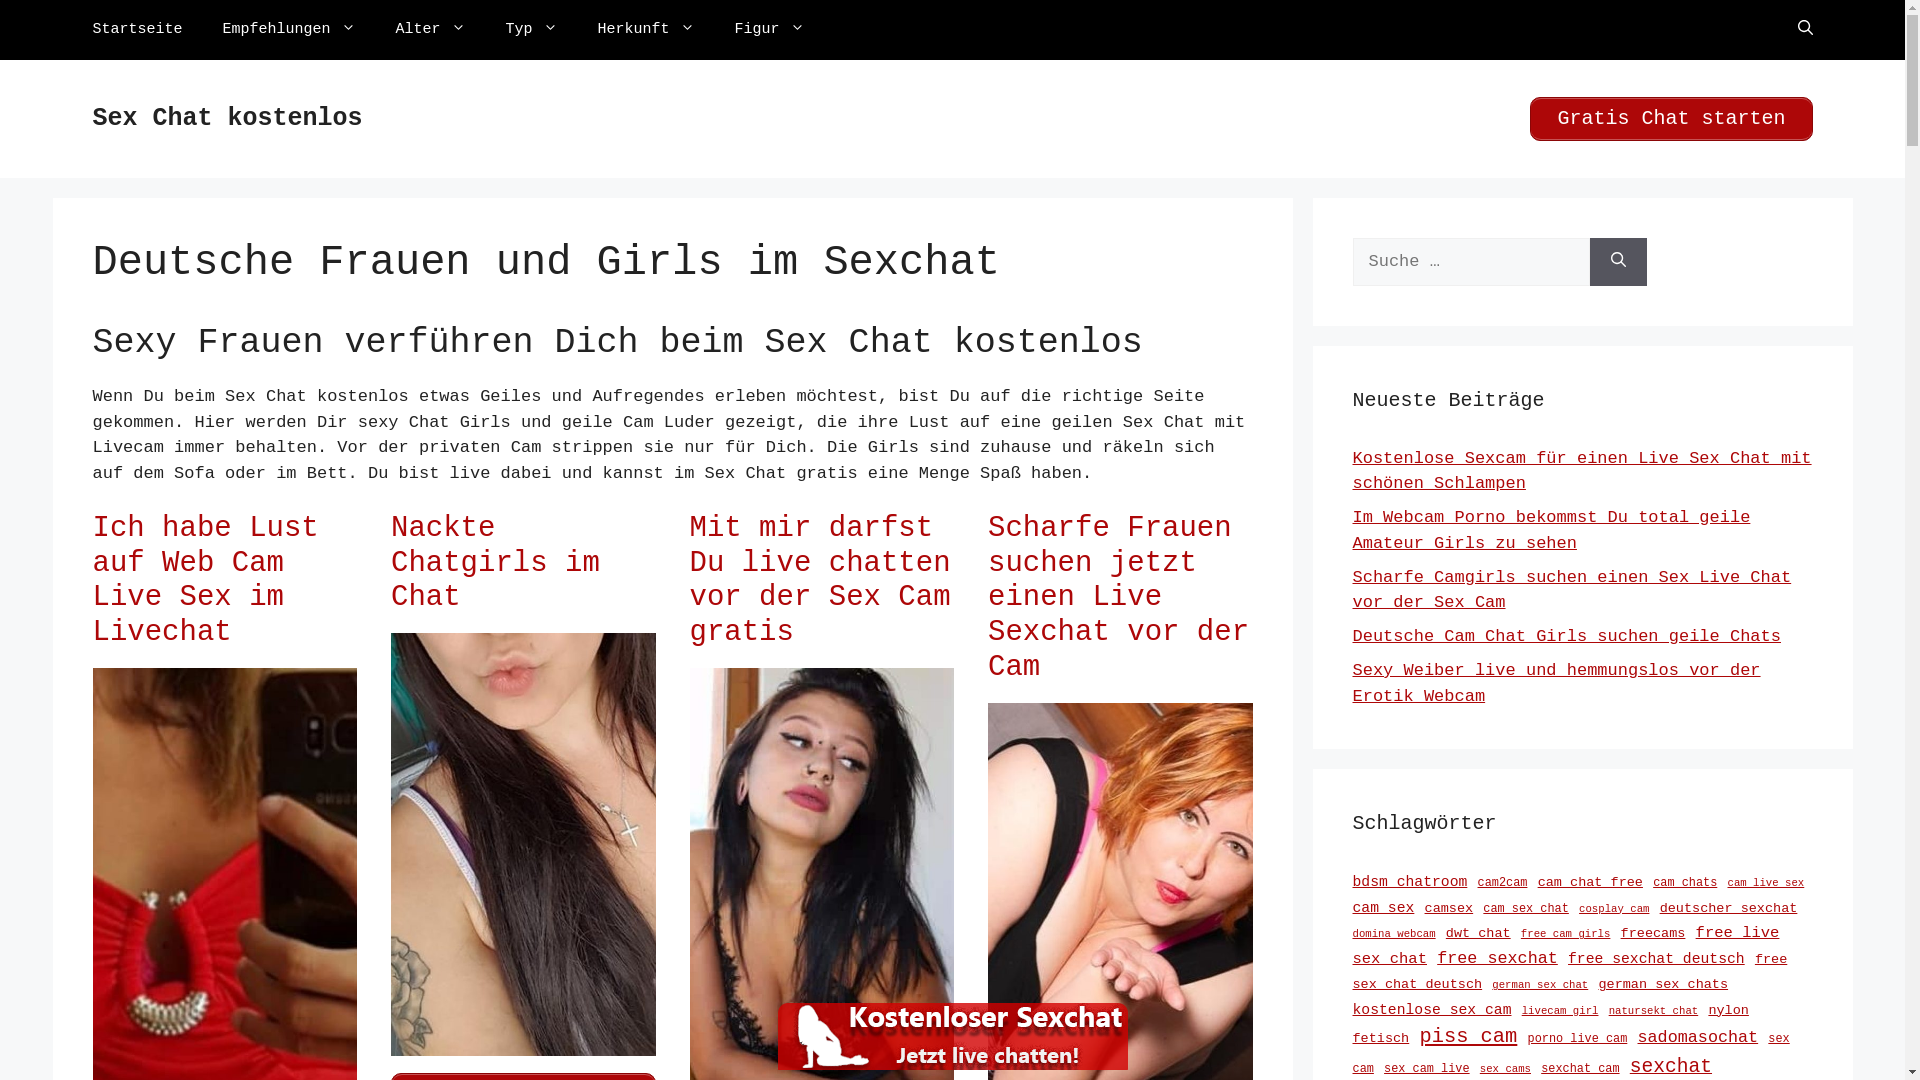 This screenshot has width=1920, height=1080. Describe the element at coordinates (431, 30) in the screenshot. I see `Alter` at that location.